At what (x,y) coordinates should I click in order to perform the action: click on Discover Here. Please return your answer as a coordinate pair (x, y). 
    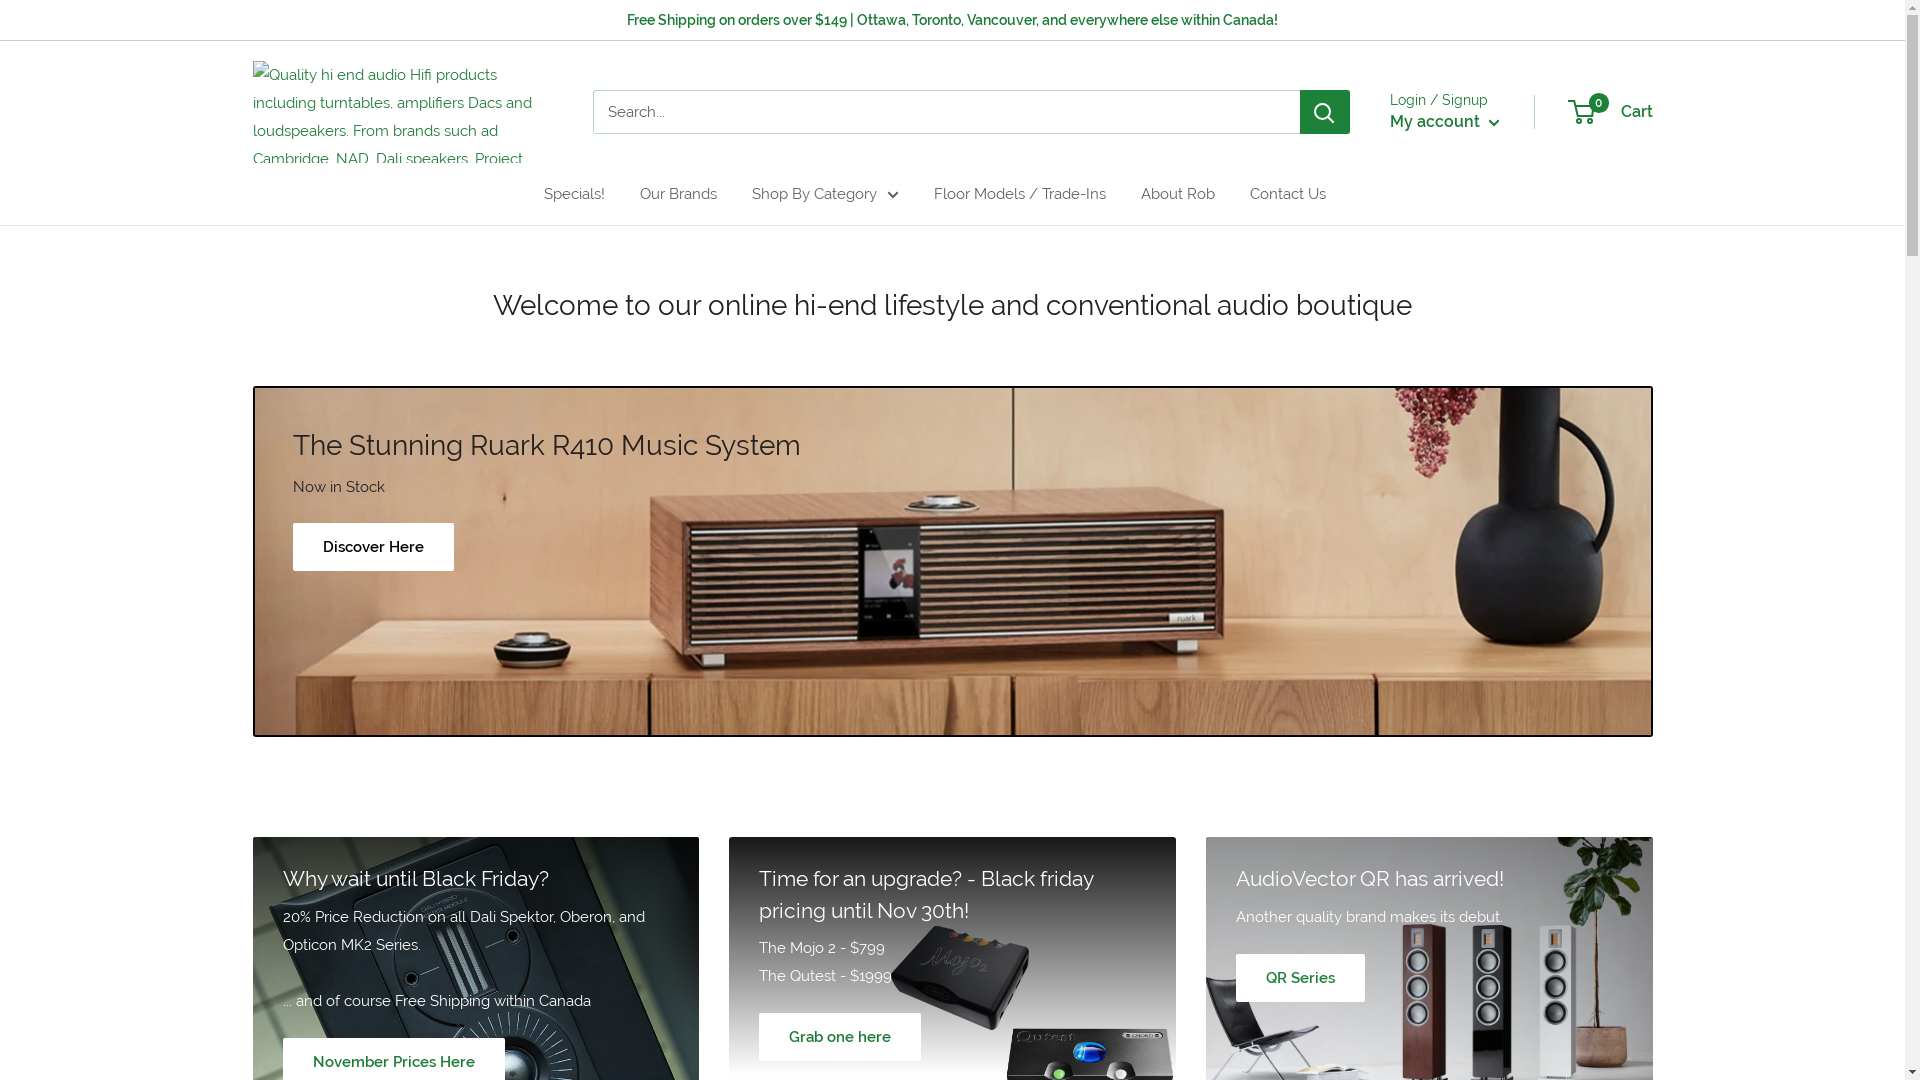
    Looking at the image, I should click on (372, 547).